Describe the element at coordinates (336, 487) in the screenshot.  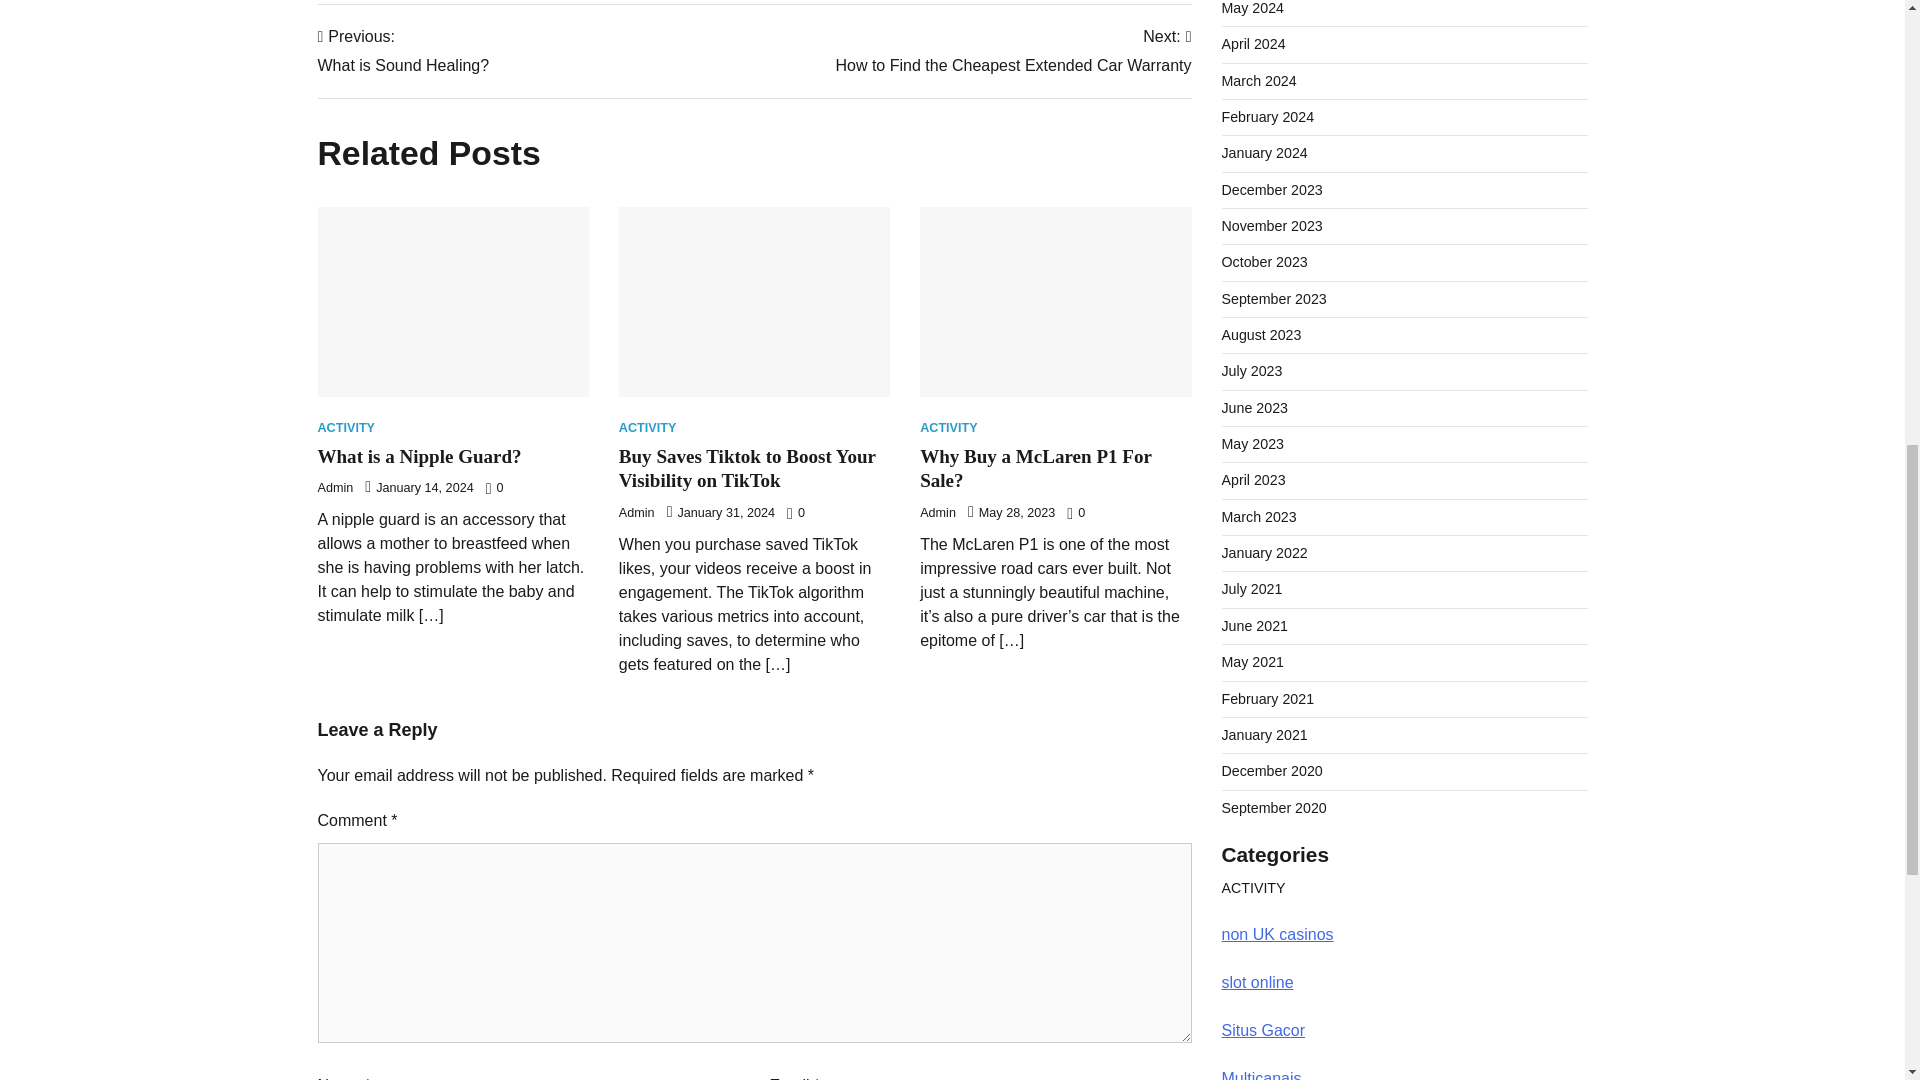
I see `Admin` at that location.